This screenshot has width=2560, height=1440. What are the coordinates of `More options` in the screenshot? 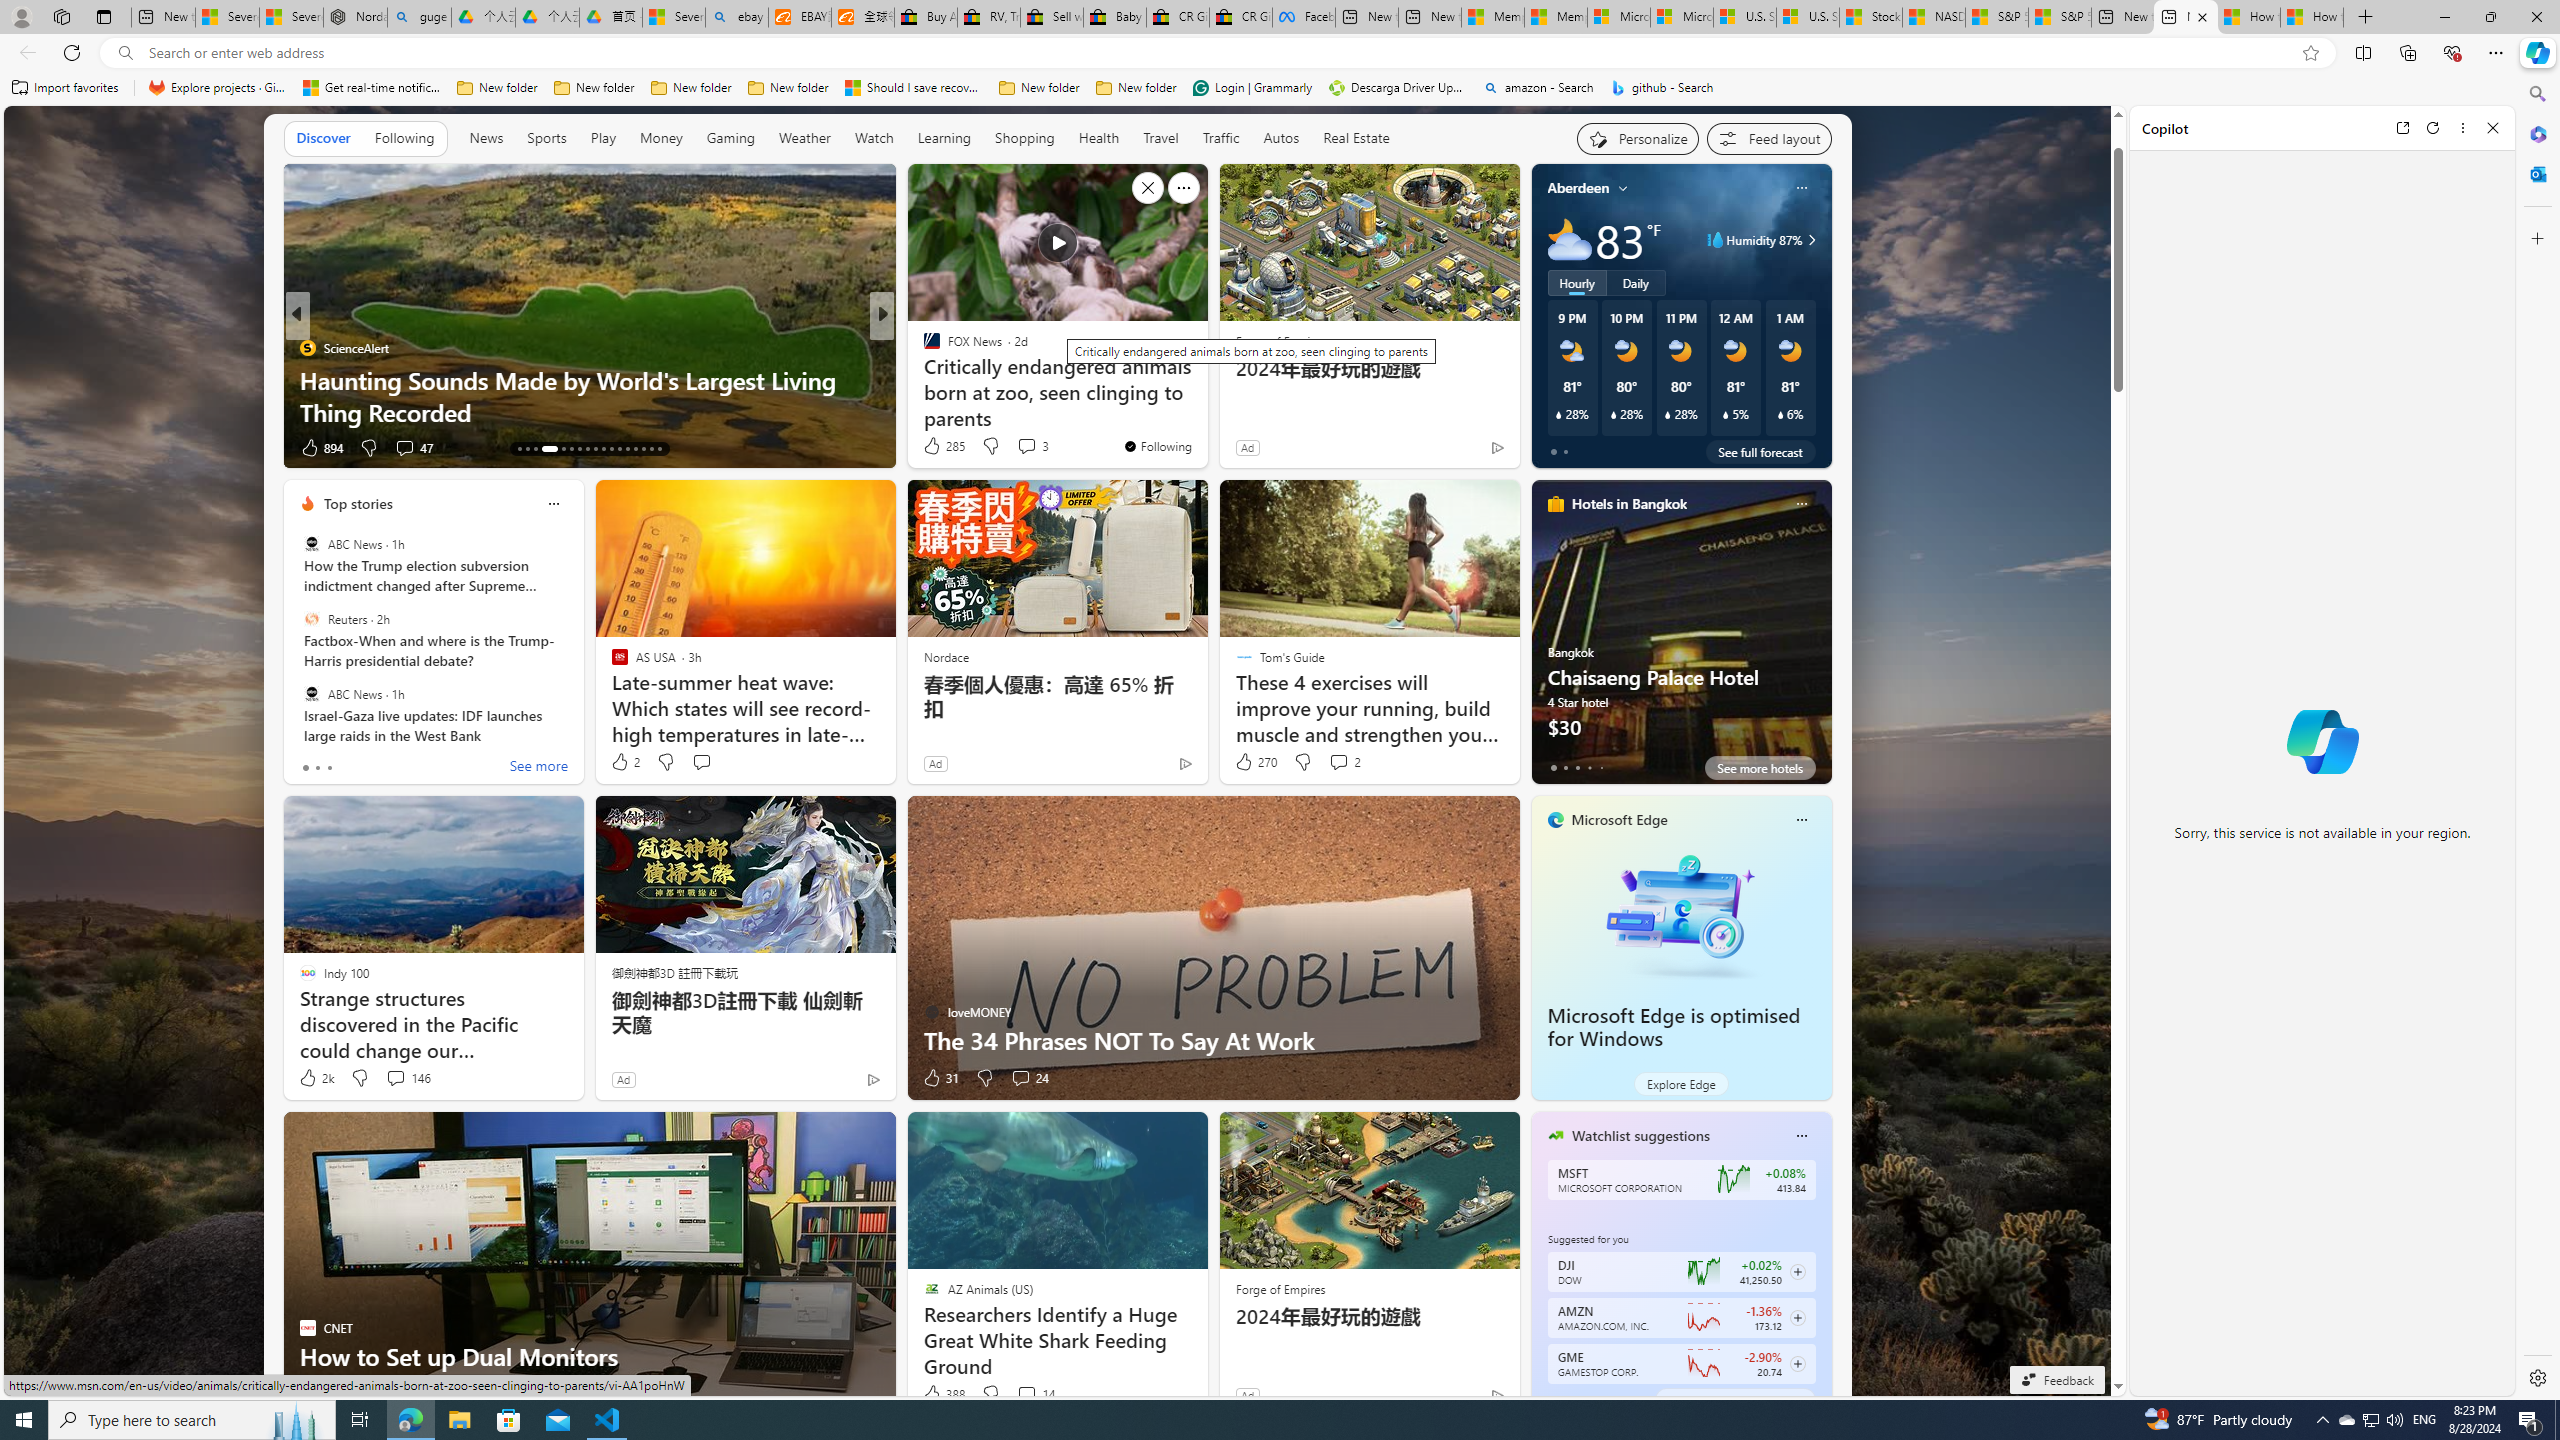 It's located at (2464, 128).